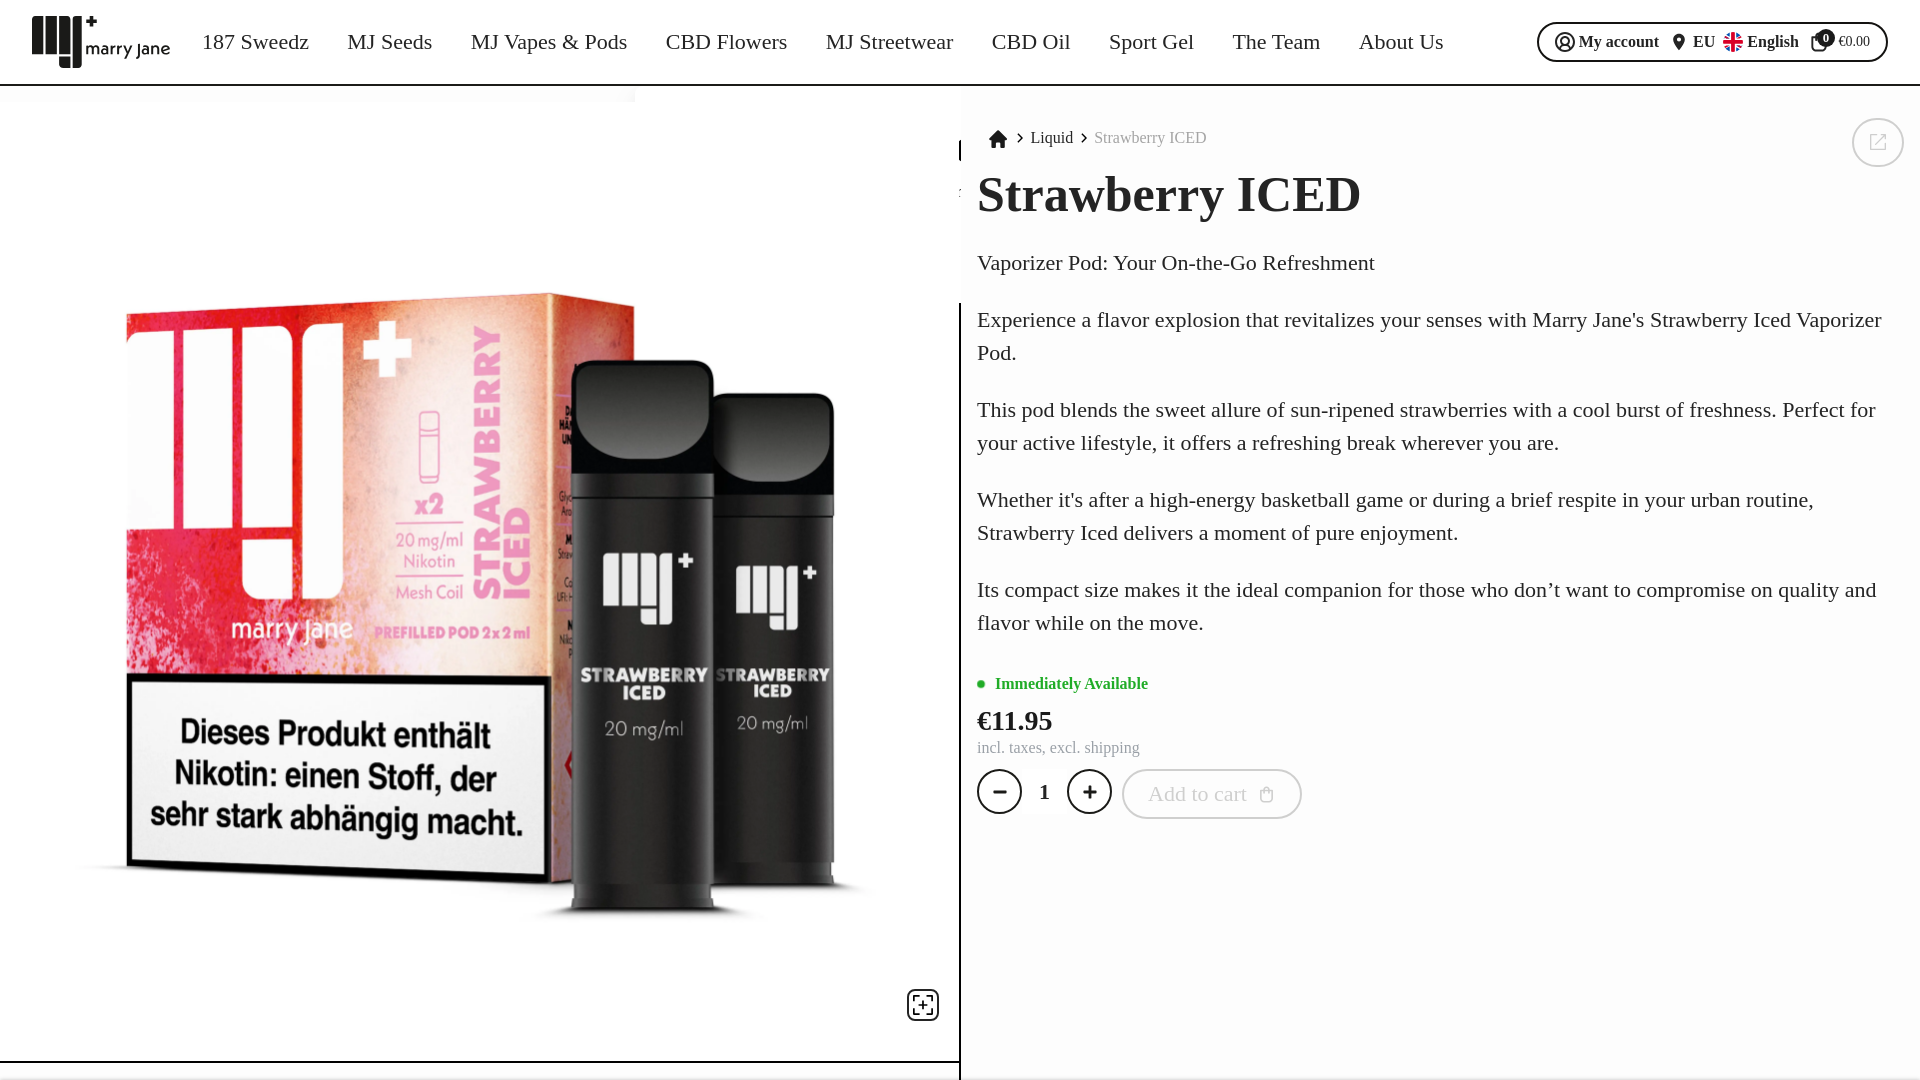 The width and height of the screenshot is (1920, 1080). I want to click on About Us, so click(1401, 42).